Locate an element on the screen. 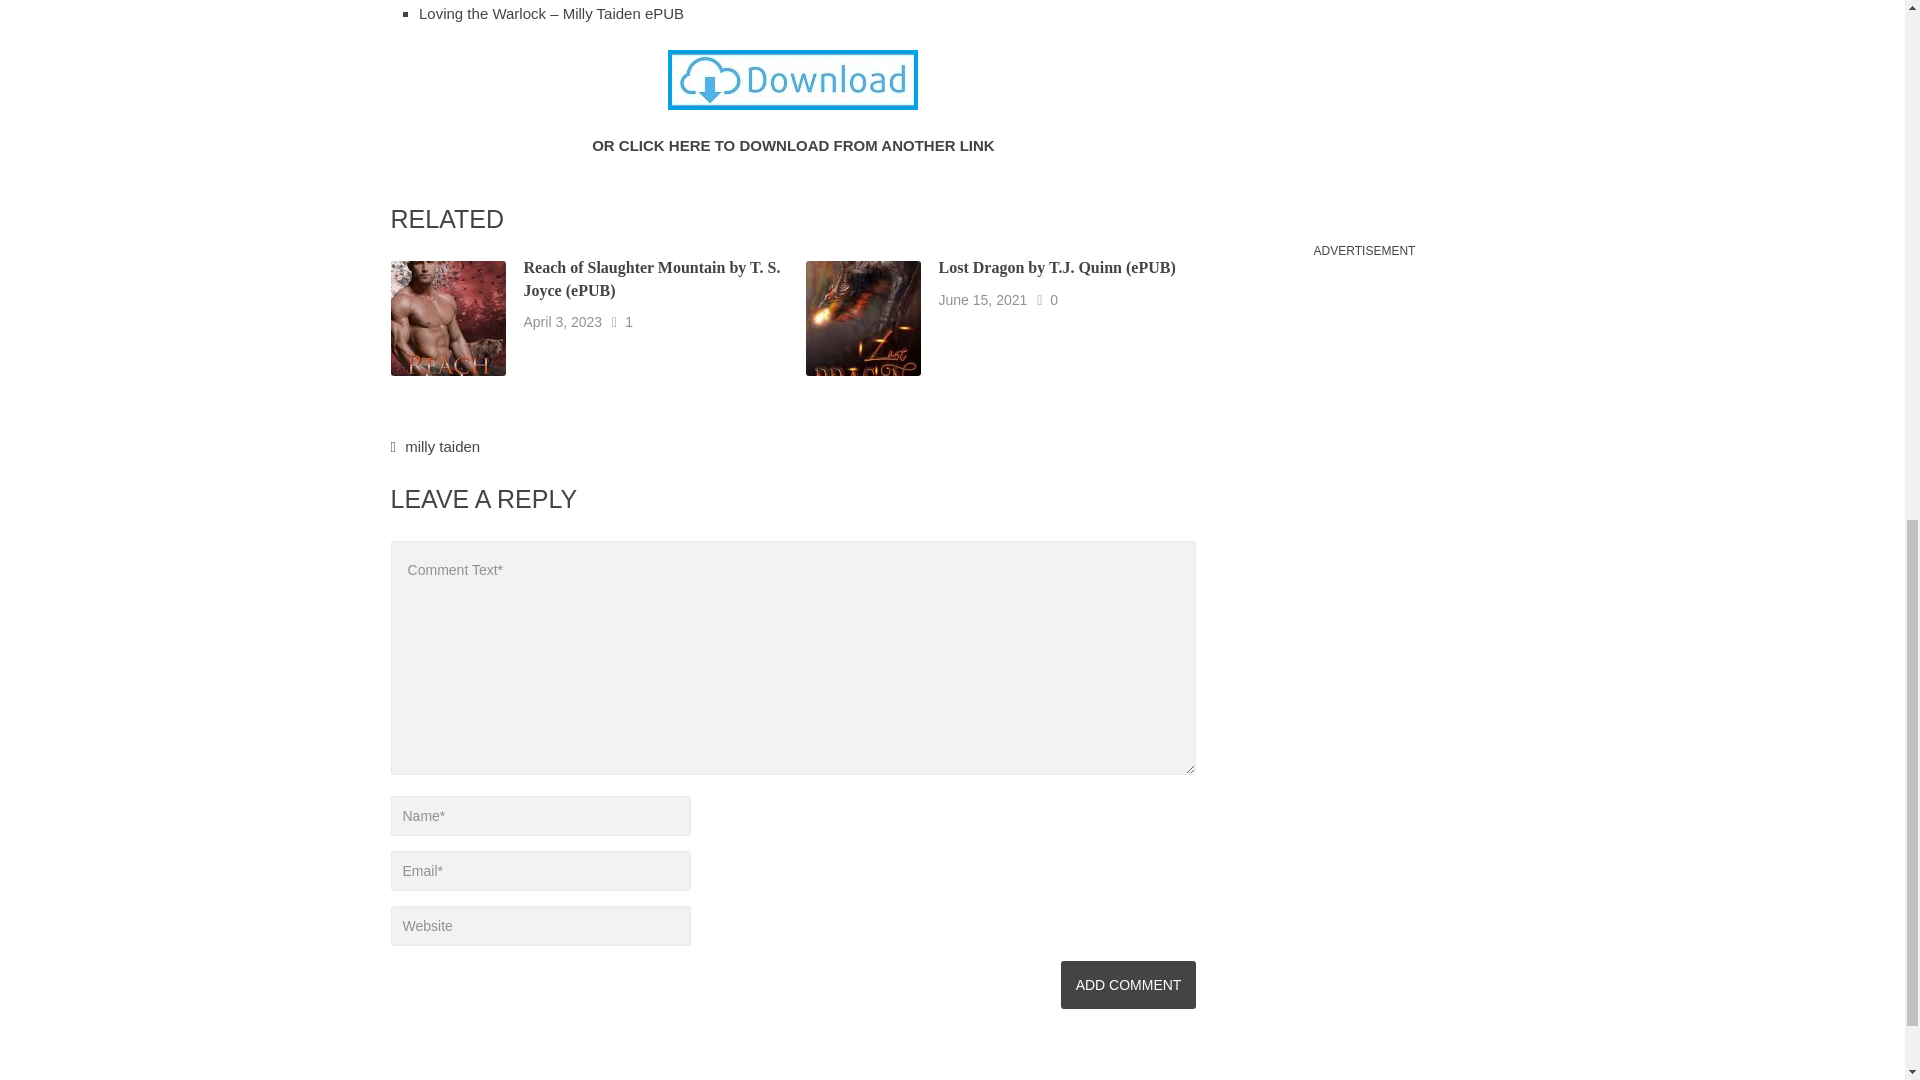 The width and height of the screenshot is (1920, 1080). Add Comment is located at coordinates (1128, 984).